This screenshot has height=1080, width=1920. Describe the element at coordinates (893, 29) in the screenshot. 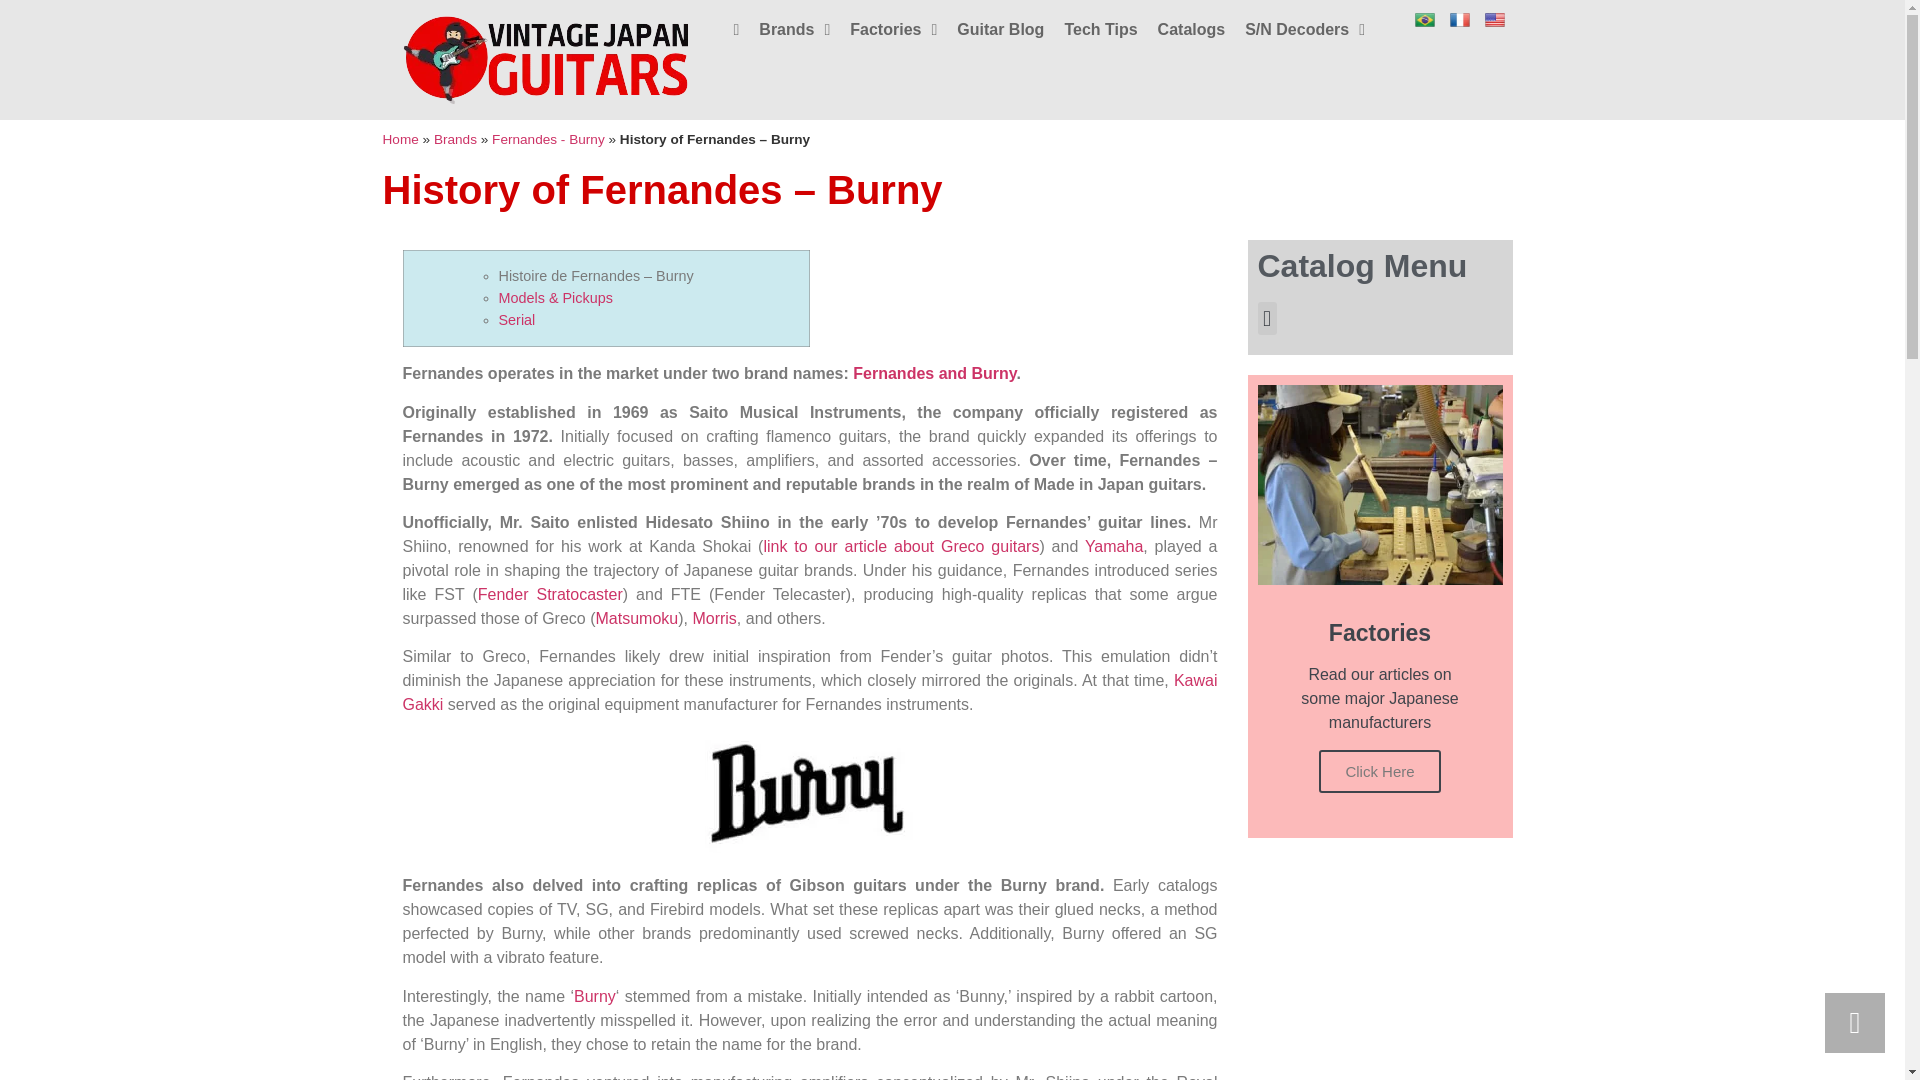

I see `Factories` at that location.